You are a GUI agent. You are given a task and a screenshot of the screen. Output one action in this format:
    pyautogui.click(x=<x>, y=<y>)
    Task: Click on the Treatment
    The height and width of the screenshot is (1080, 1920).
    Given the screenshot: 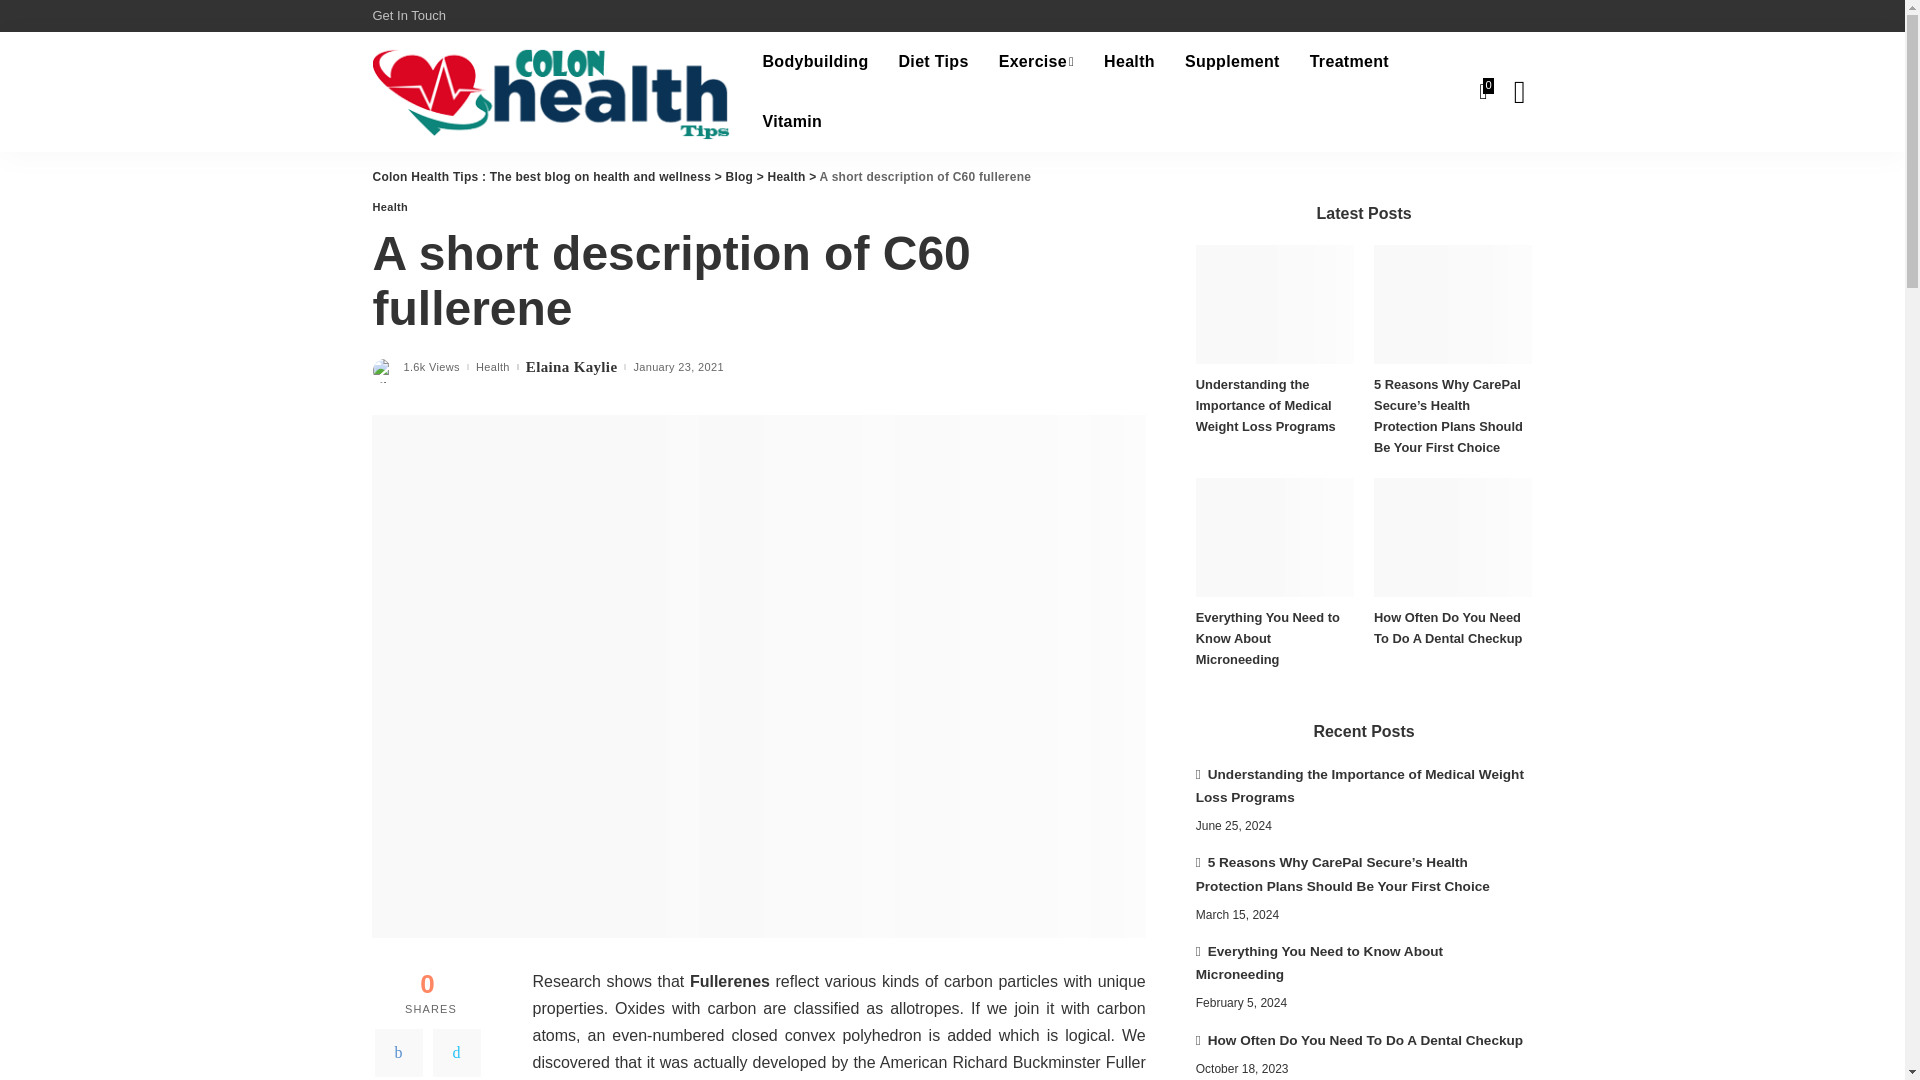 What is the action you would take?
    pyautogui.click(x=1348, y=62)
    